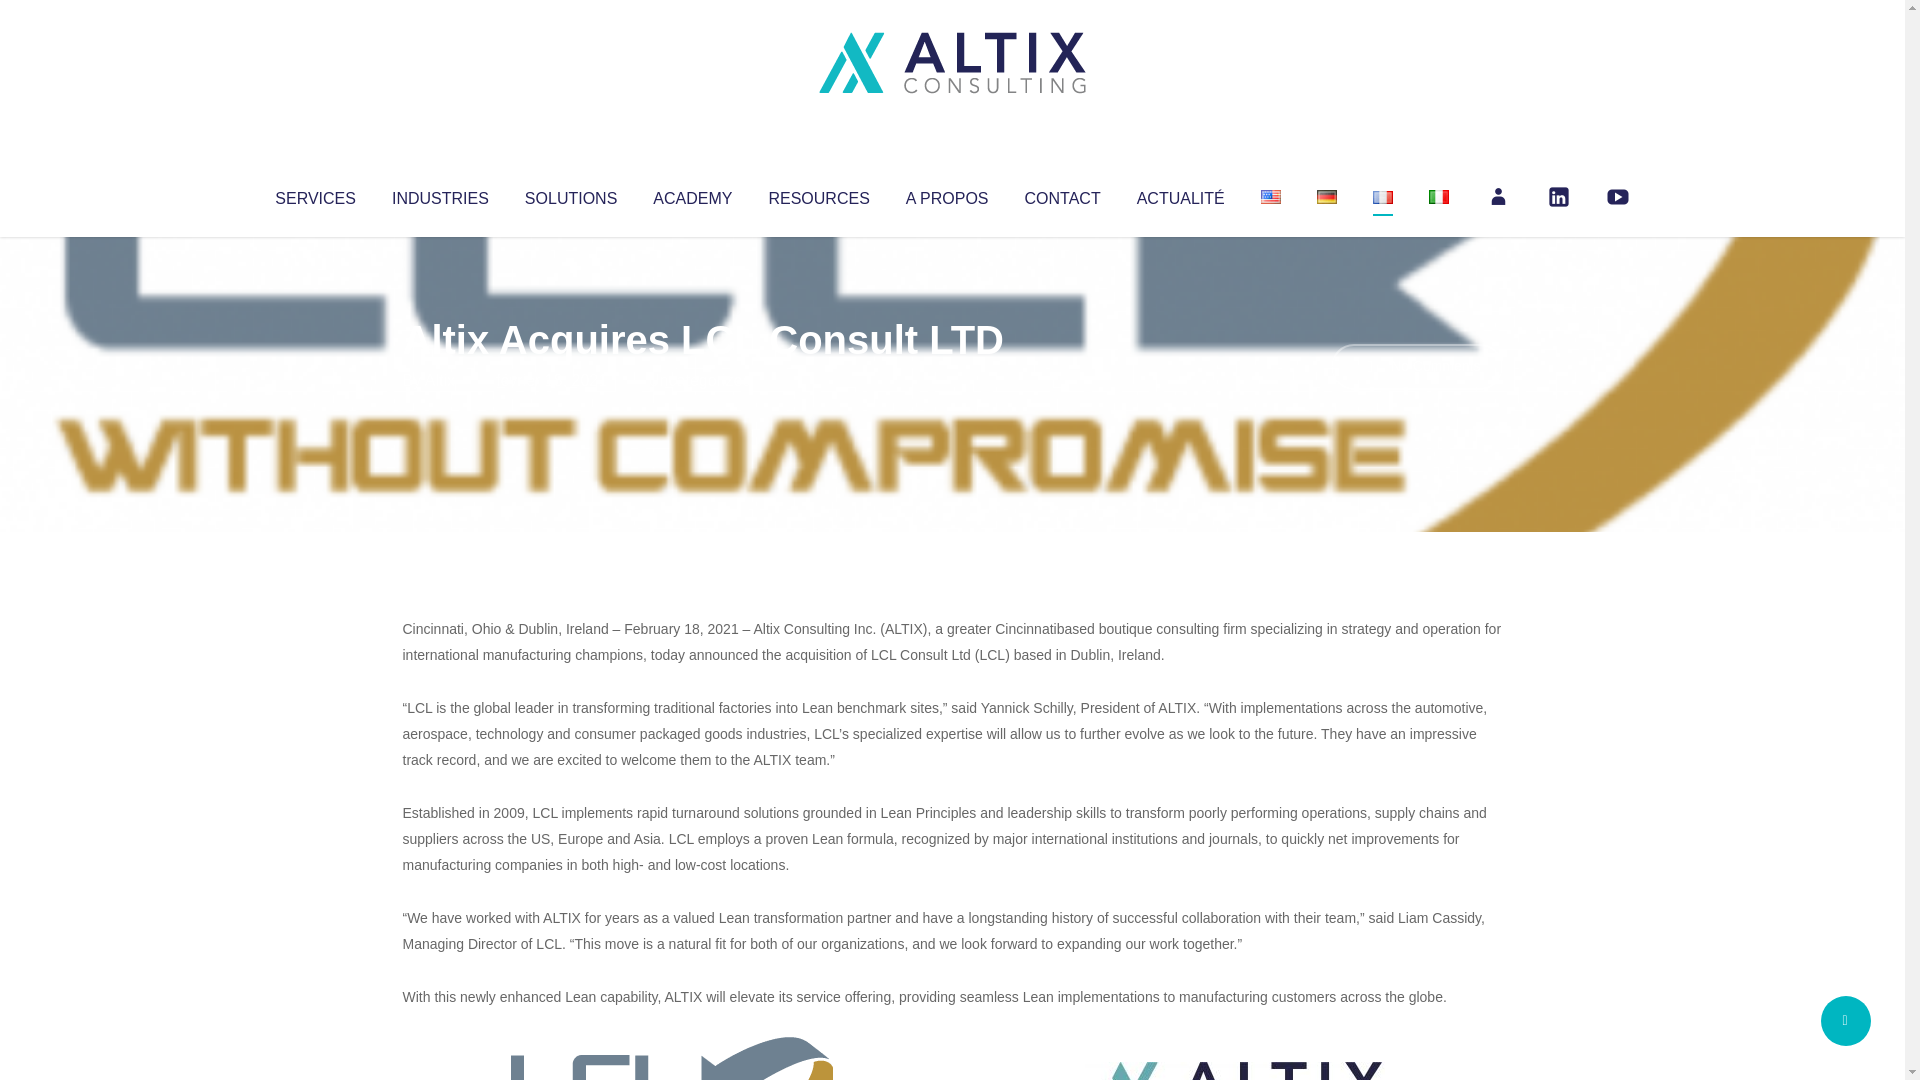 The height and width of the screenshot is (1080, 1920). Describe the element at coordinates (818, 194) in the screenshot. I see `RESOURCES` at that location.